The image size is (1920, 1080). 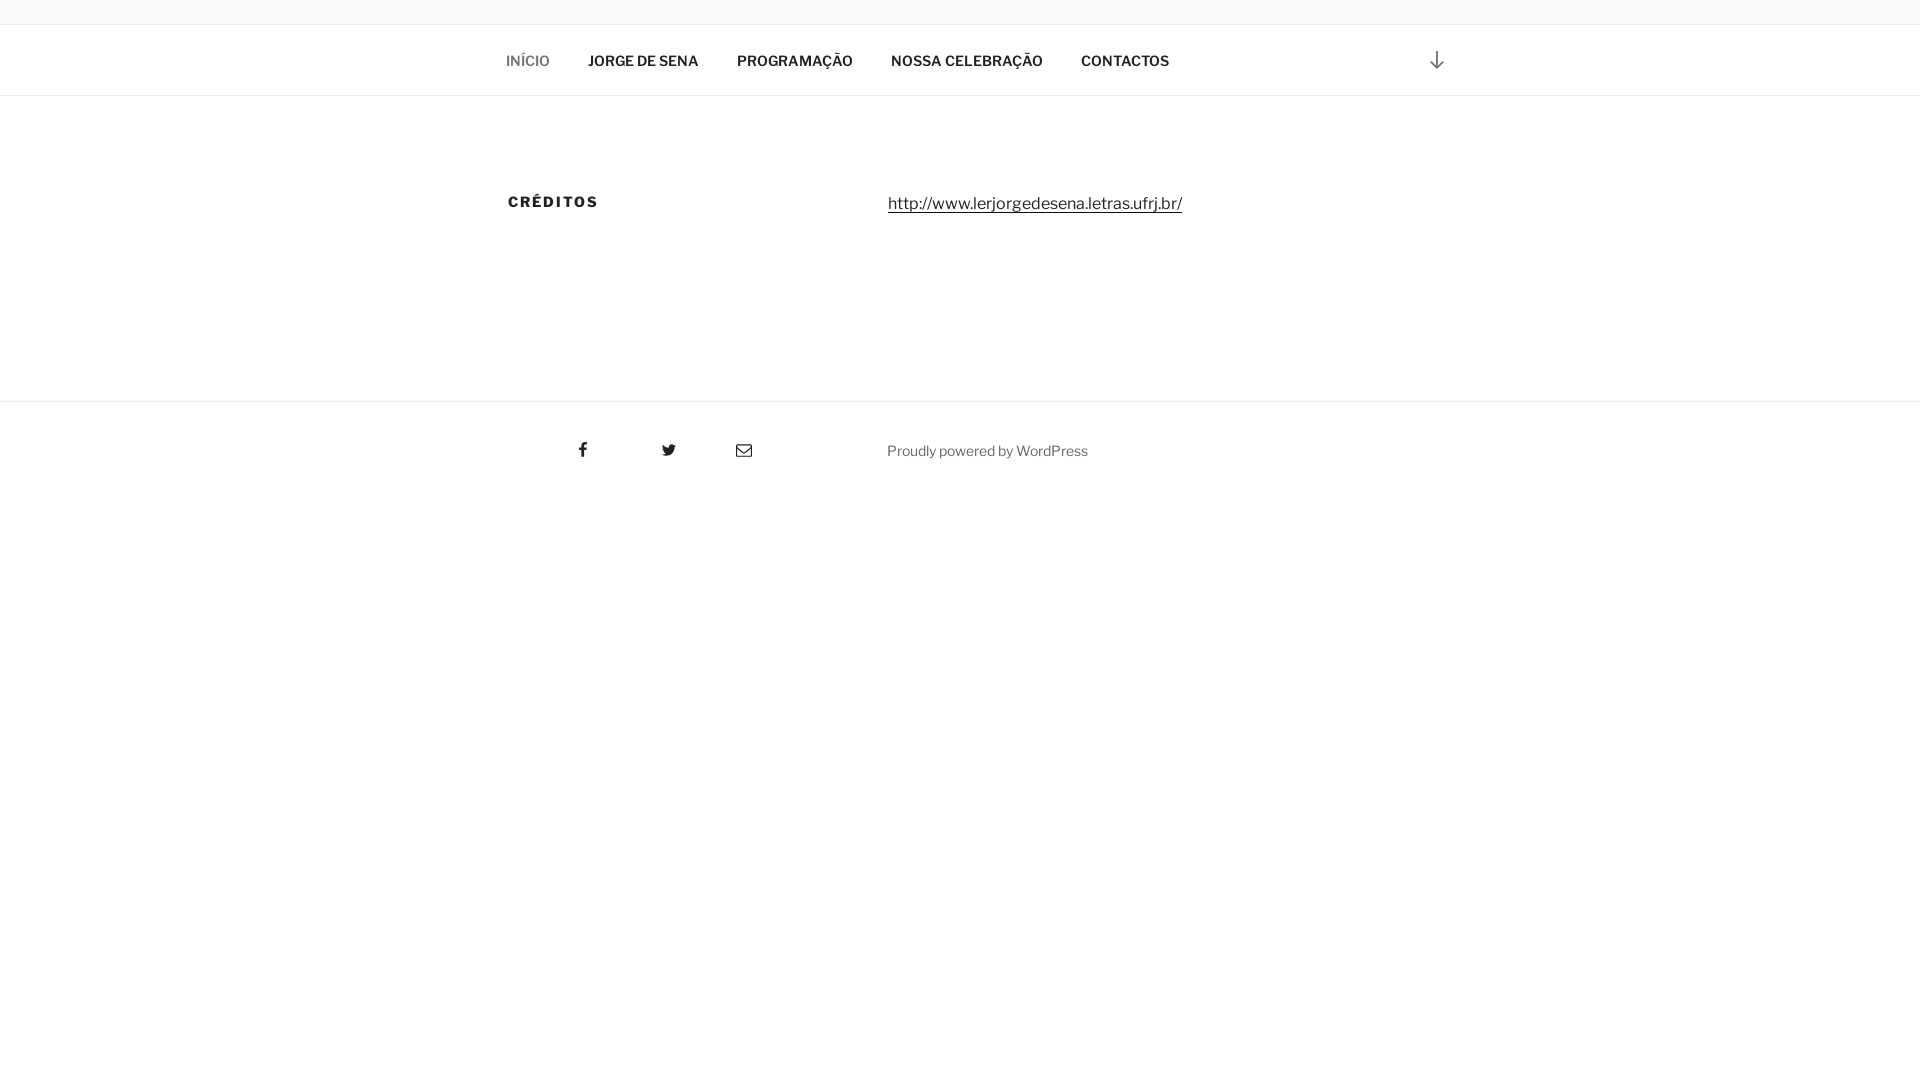 I want to click on CONTACTOS, so click(x=1124, y=60).